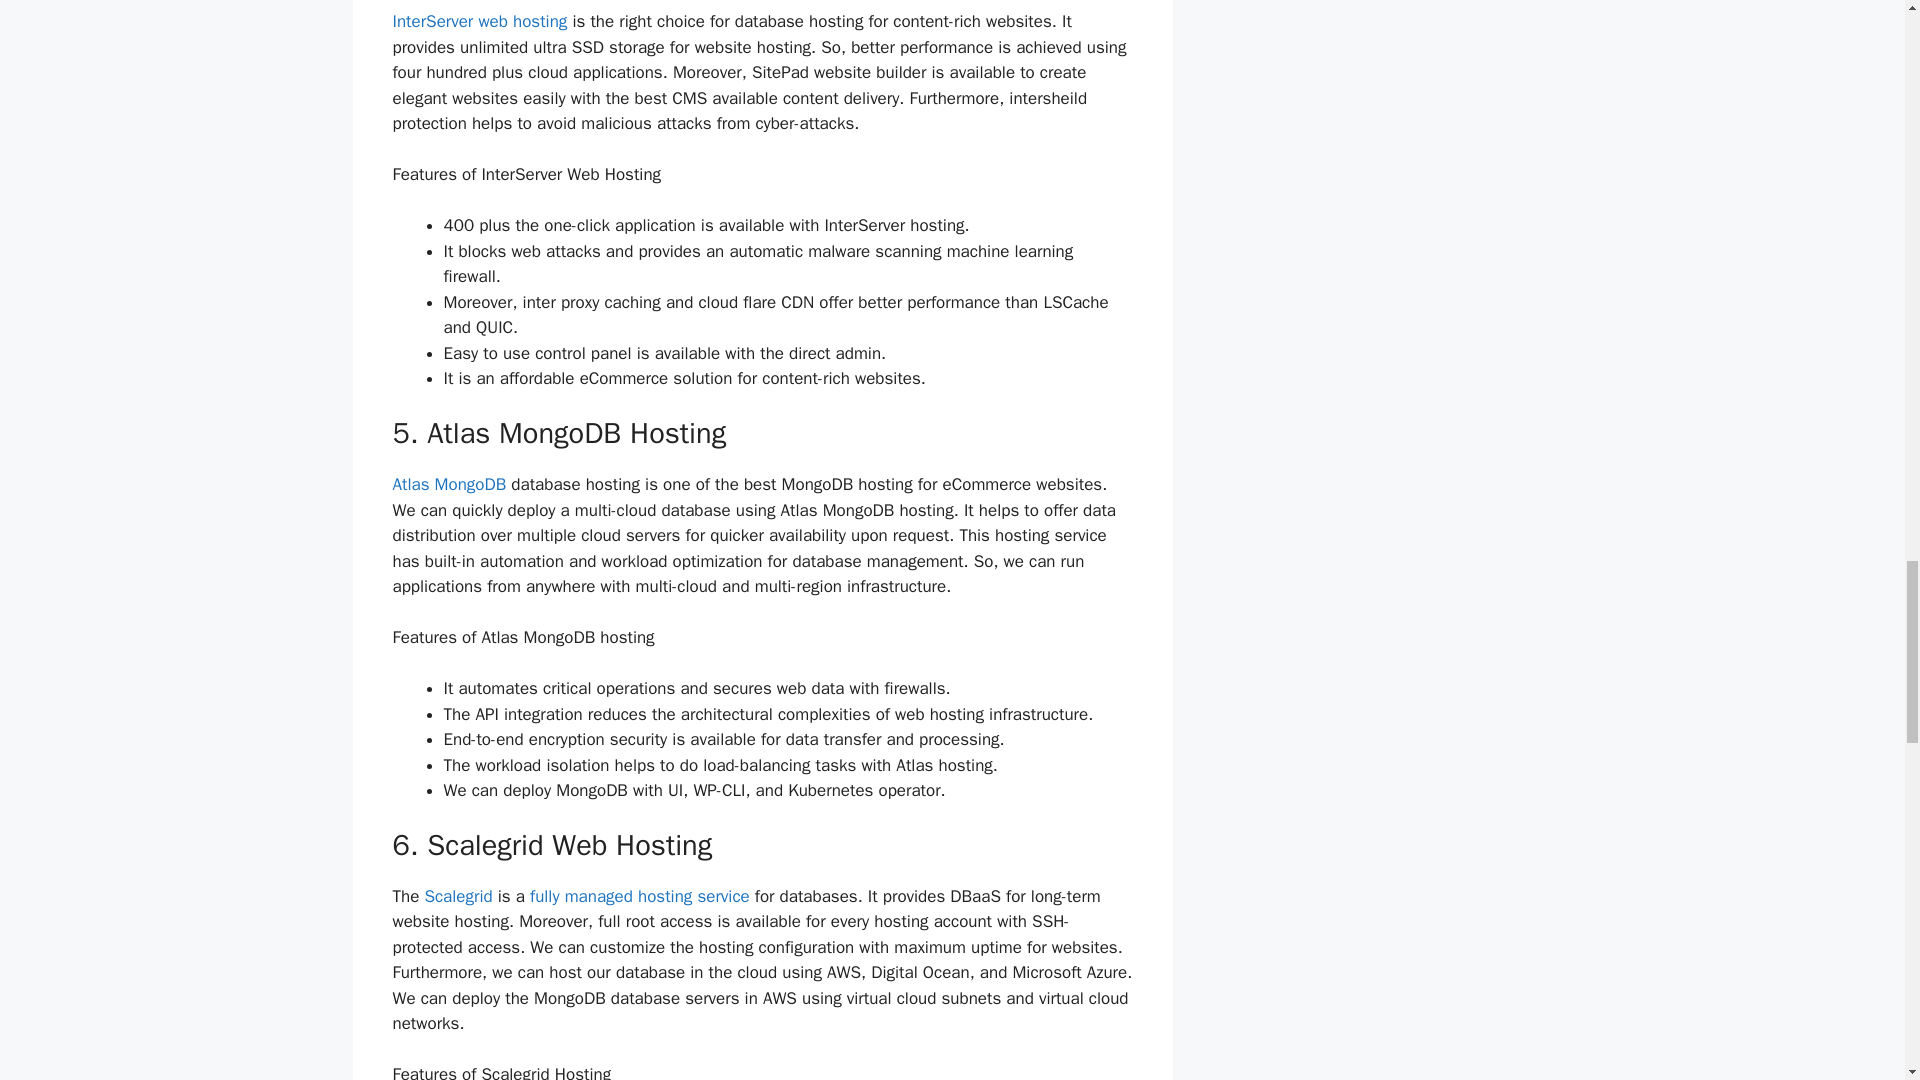 The image size is (1920, 1080). What do you see at coordinates (458, 896) in the screenshot?
I see `Scalegrid` at bounding box center [458, 896].